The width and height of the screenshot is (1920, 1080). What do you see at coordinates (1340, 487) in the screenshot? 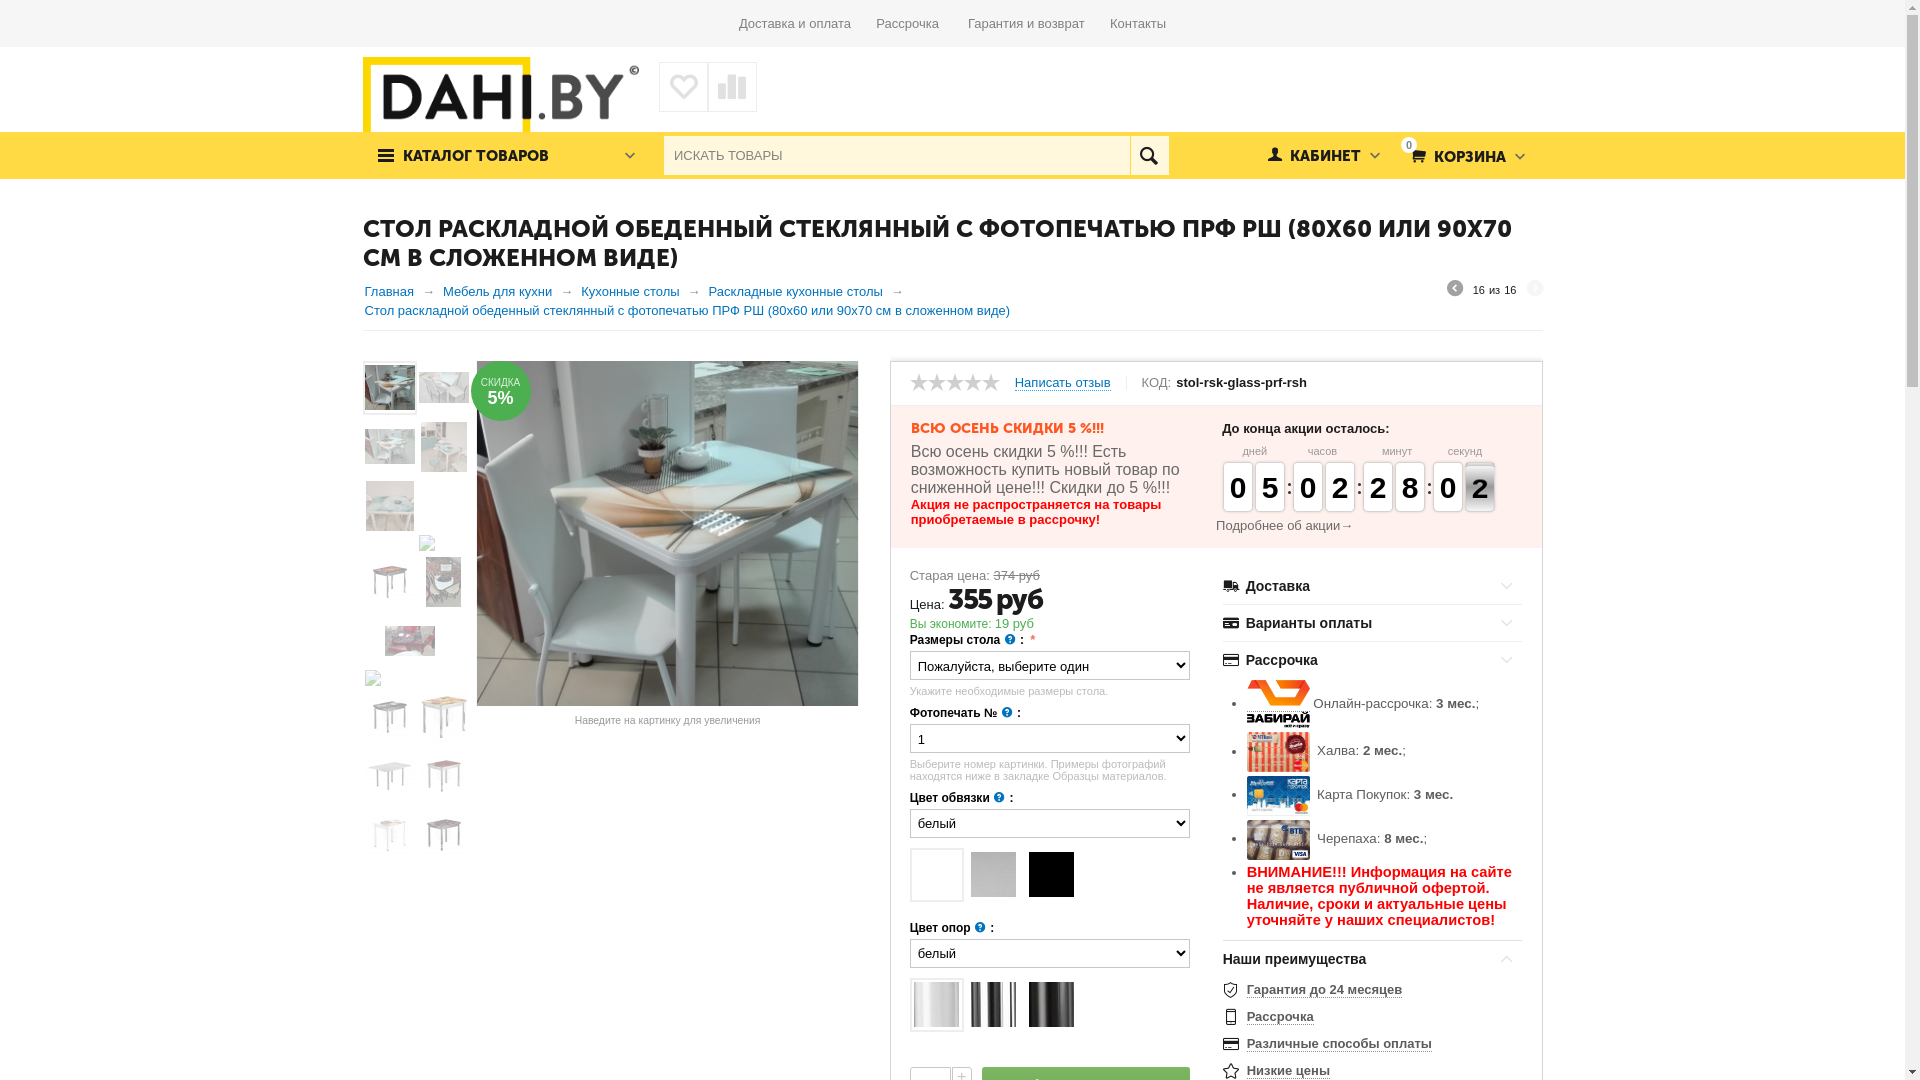
I see `1
1` at bounding box center [1340, 487].